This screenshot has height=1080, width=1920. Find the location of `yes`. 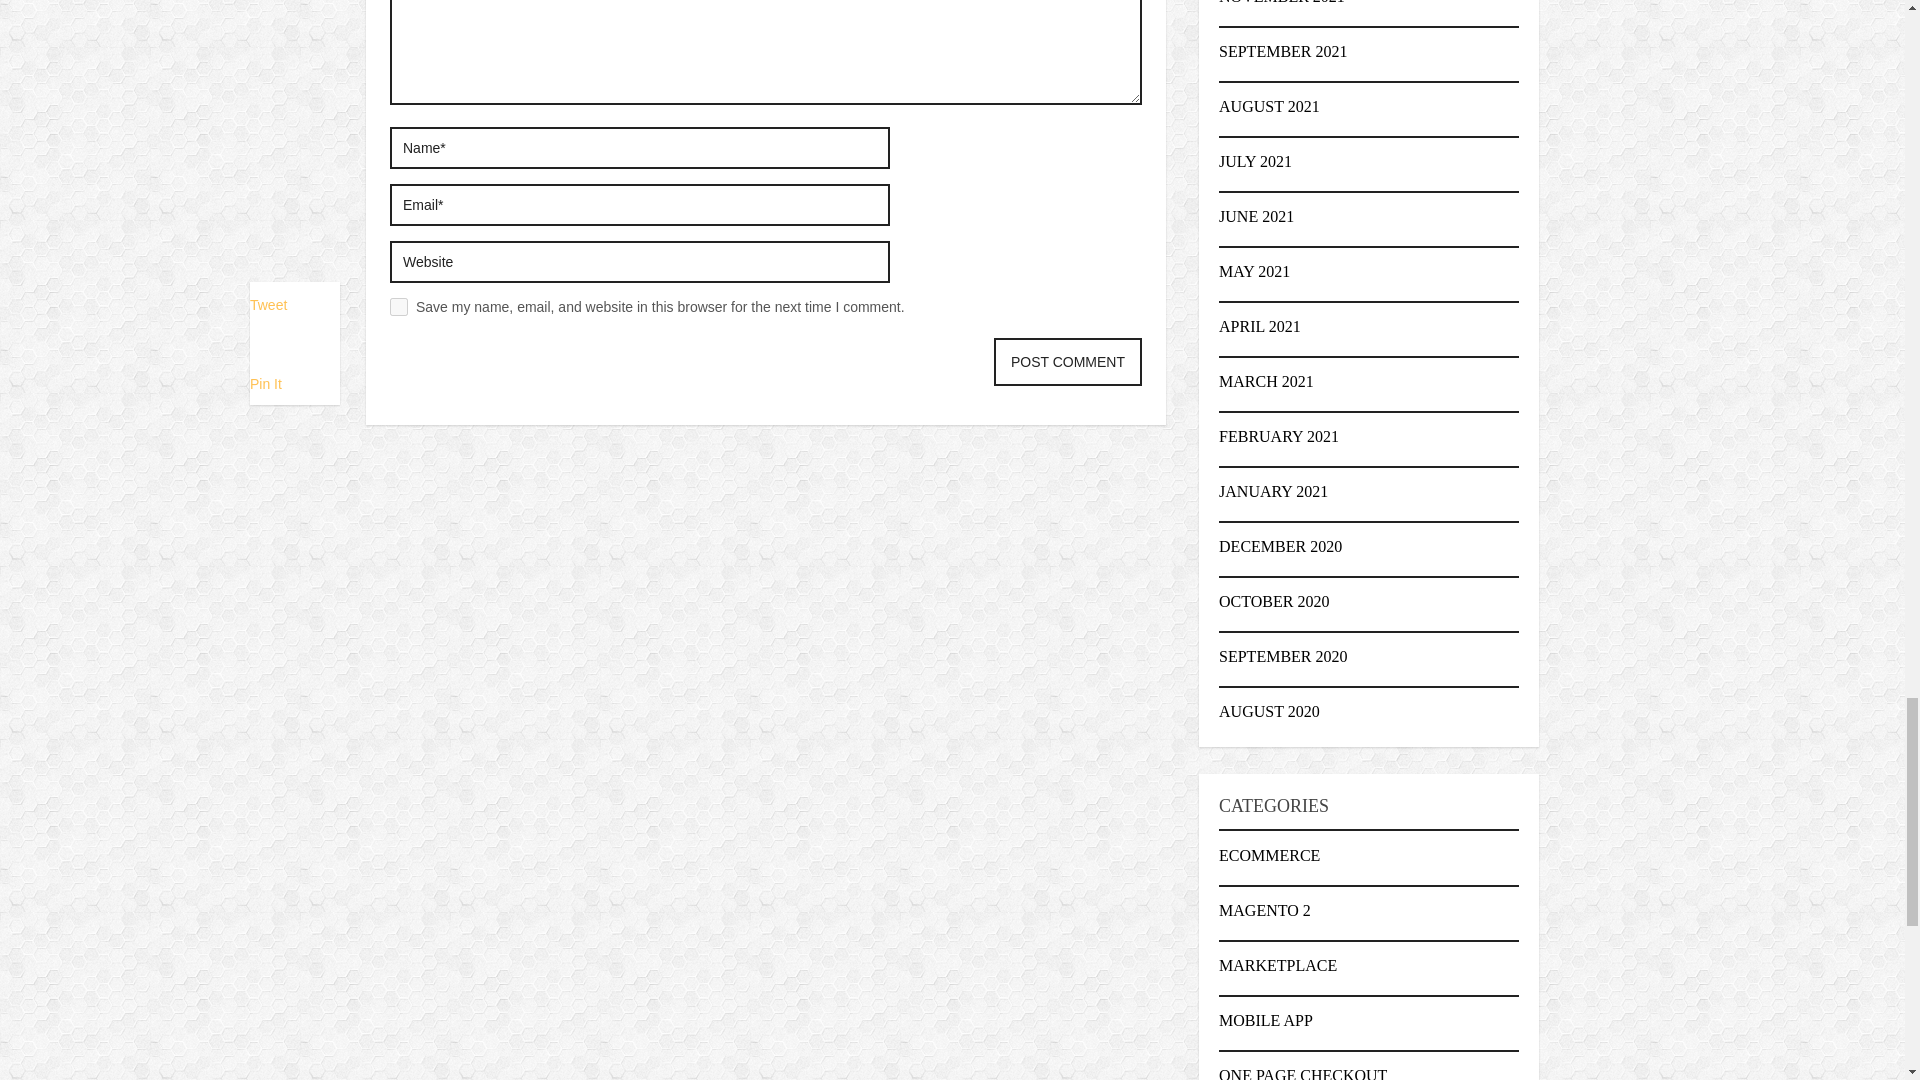

yes is located at coordinates (398, 307).